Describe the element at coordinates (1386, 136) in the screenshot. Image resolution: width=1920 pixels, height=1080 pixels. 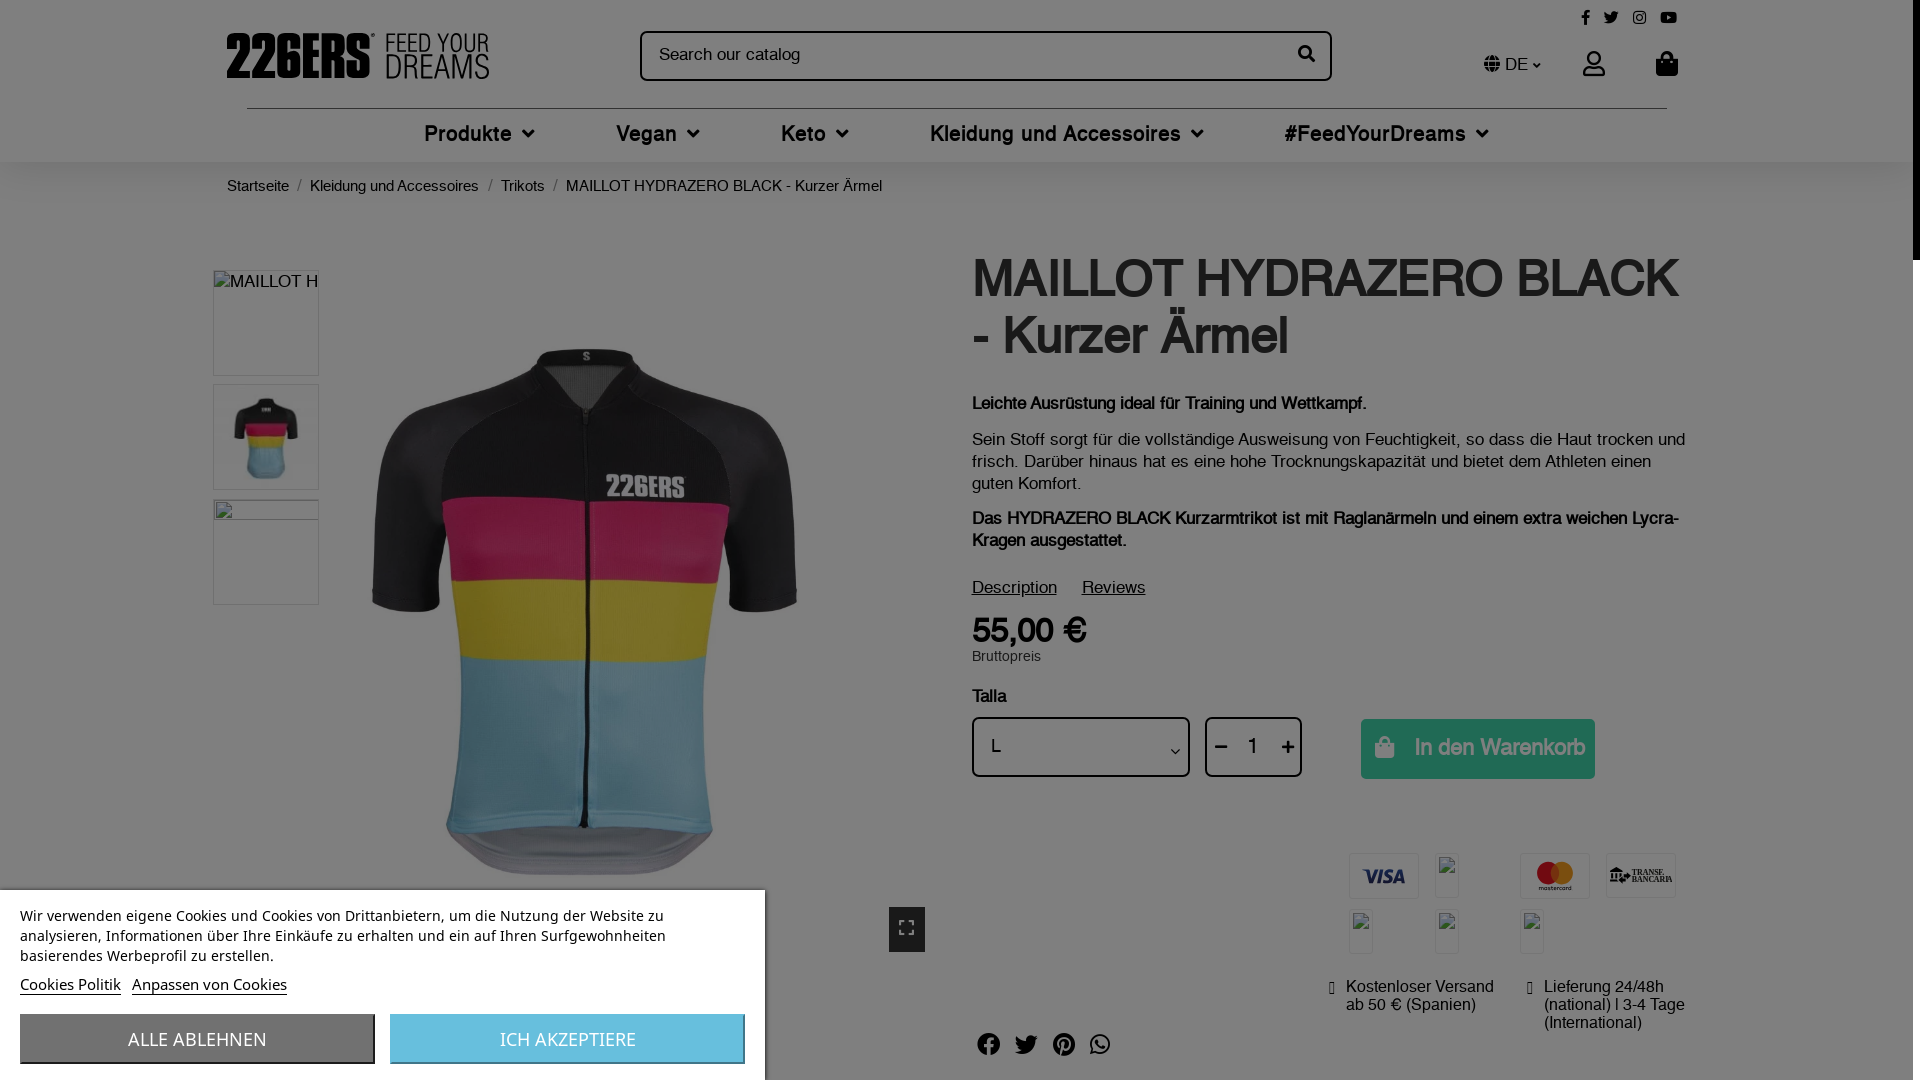
I see `#FeedYourDreams` at that location.